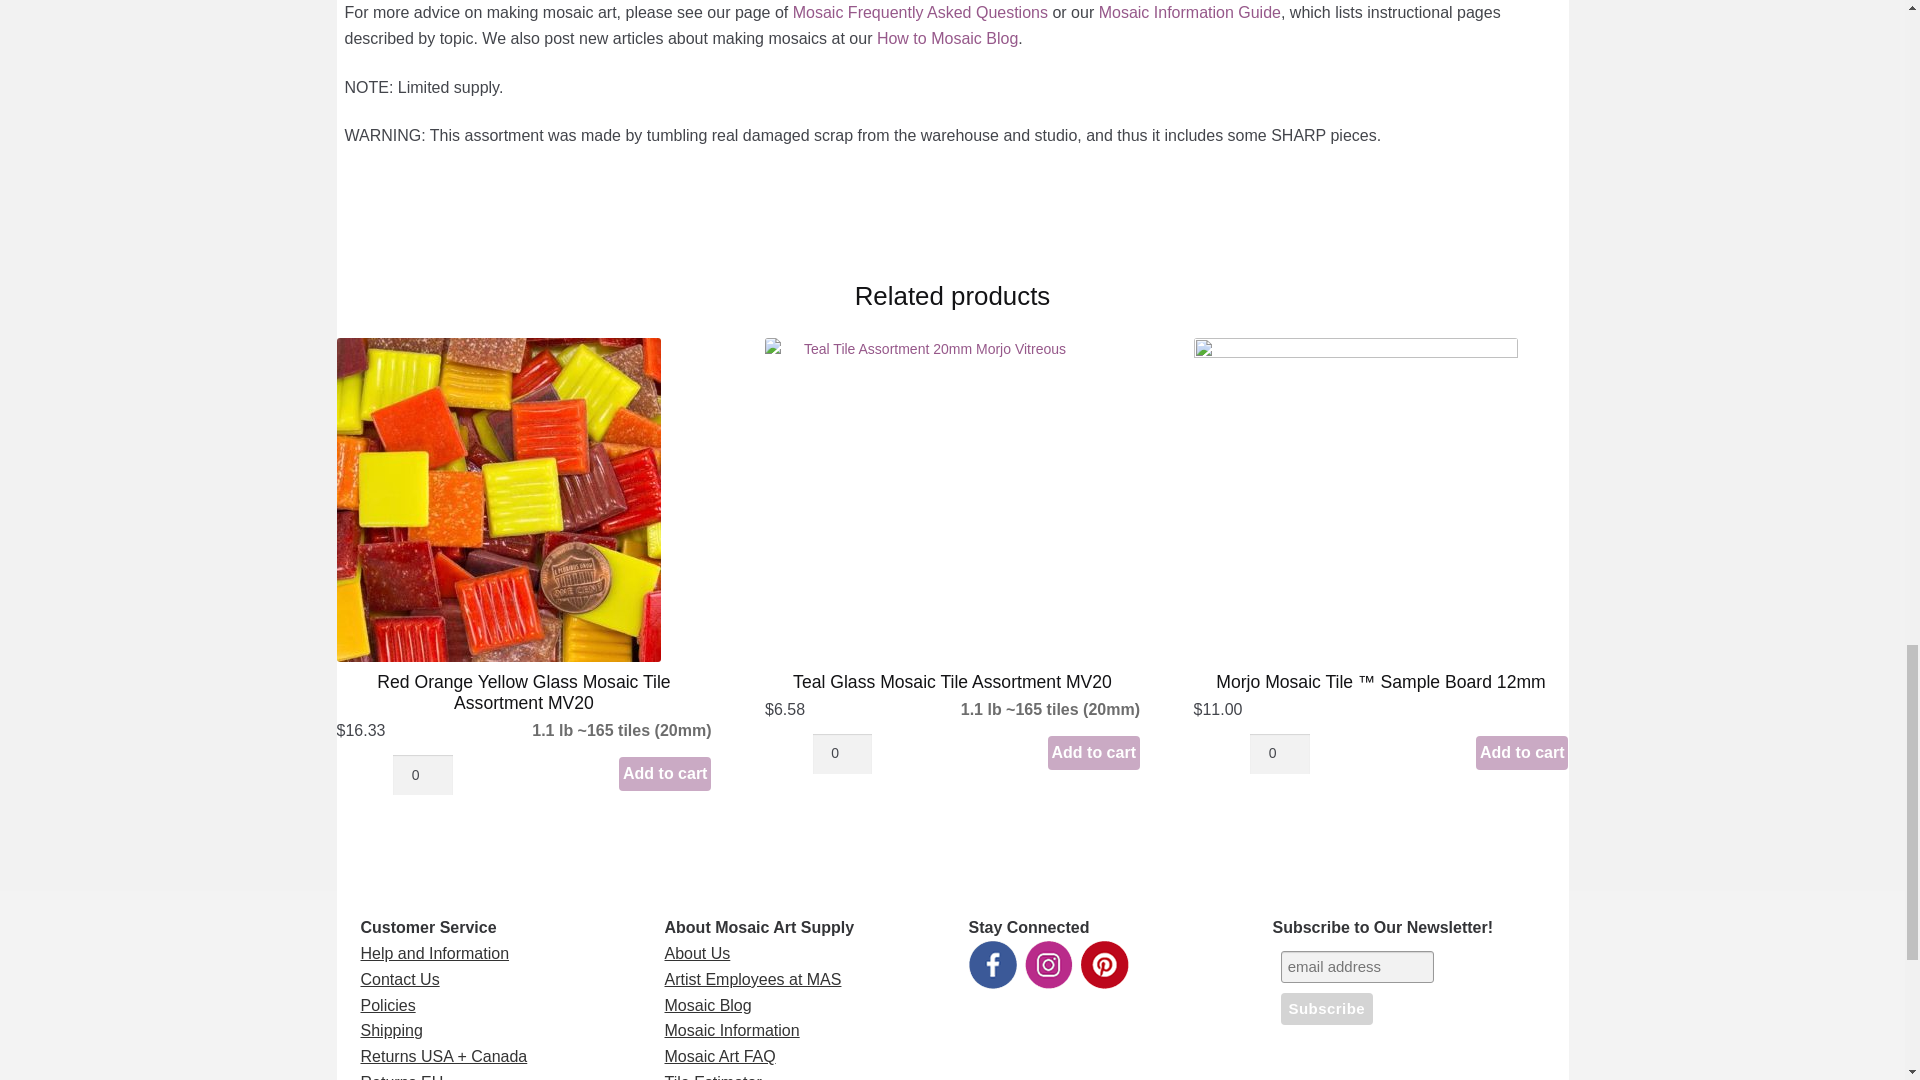  I want to click on Mosaic Art Supply on Instagram, so click(1047, 964).